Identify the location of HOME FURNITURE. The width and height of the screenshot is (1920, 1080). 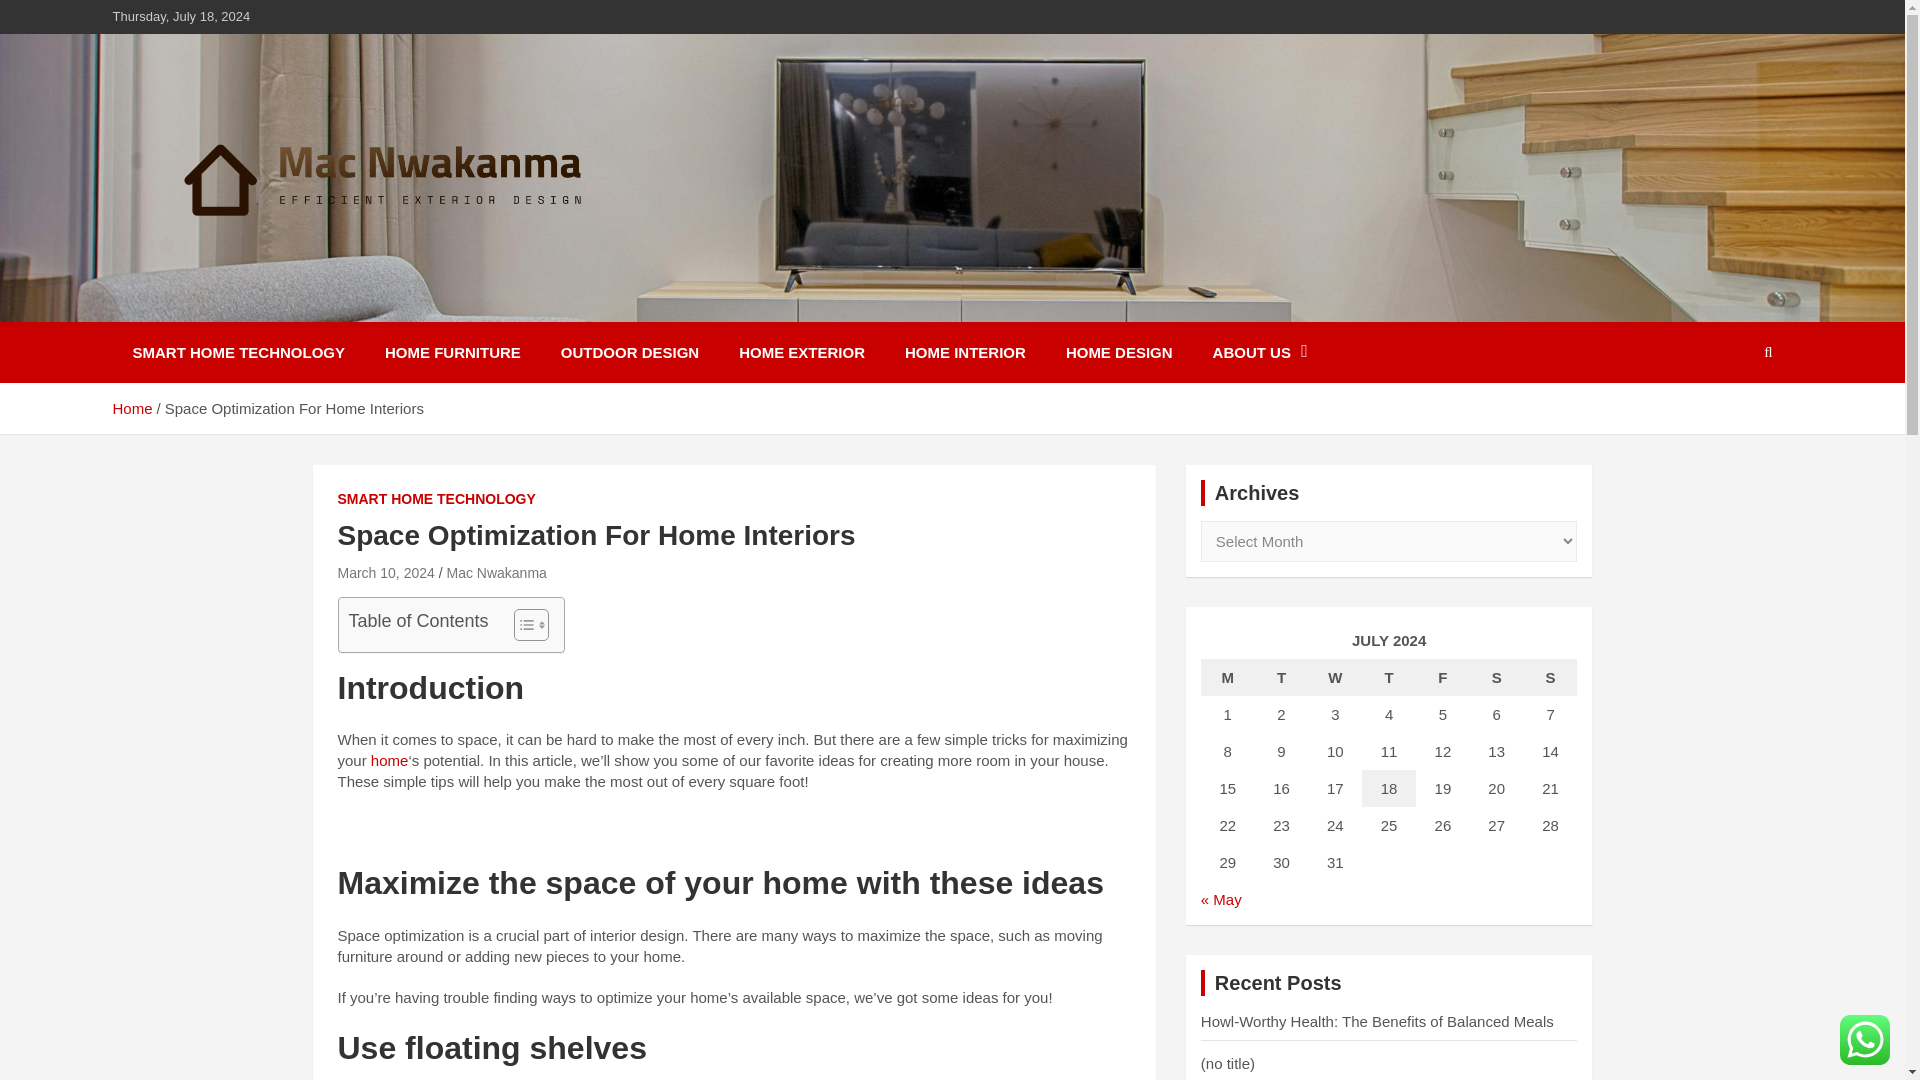
(452, 352).